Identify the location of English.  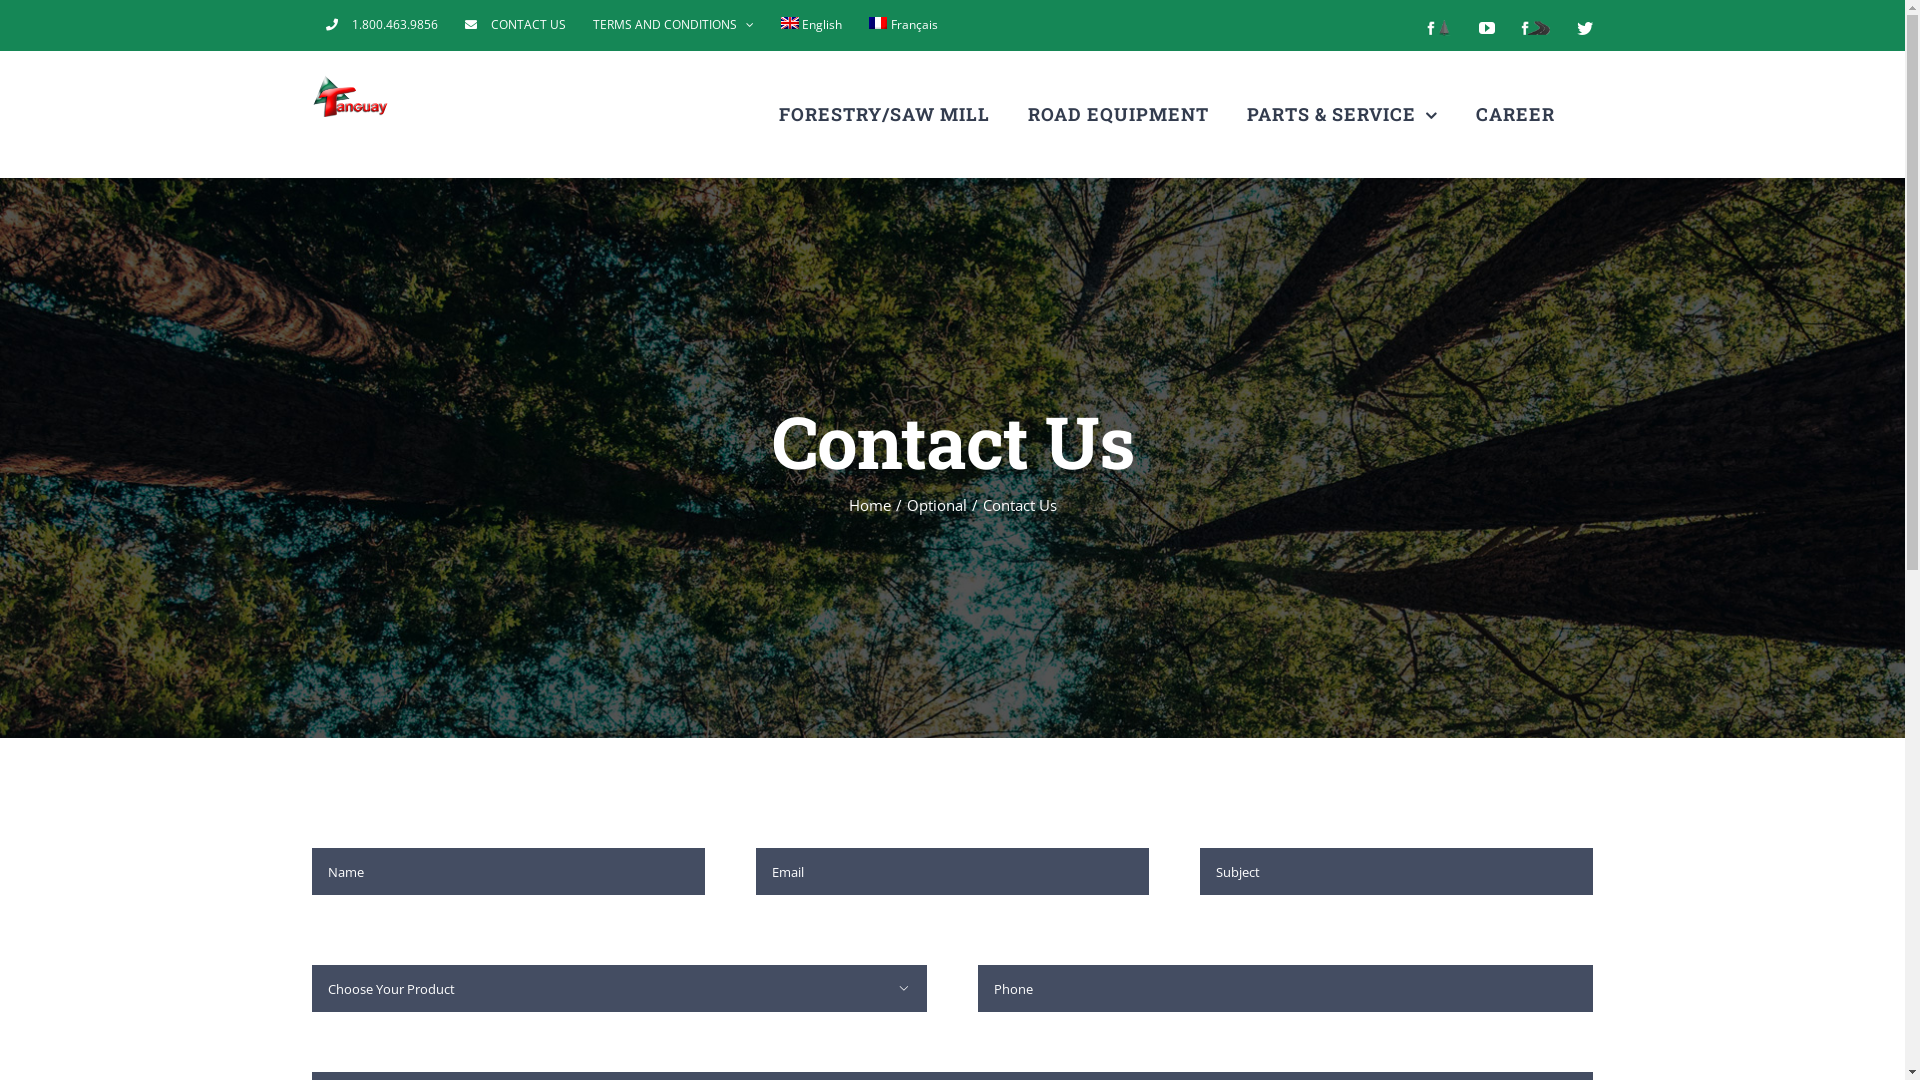
(812, 25).